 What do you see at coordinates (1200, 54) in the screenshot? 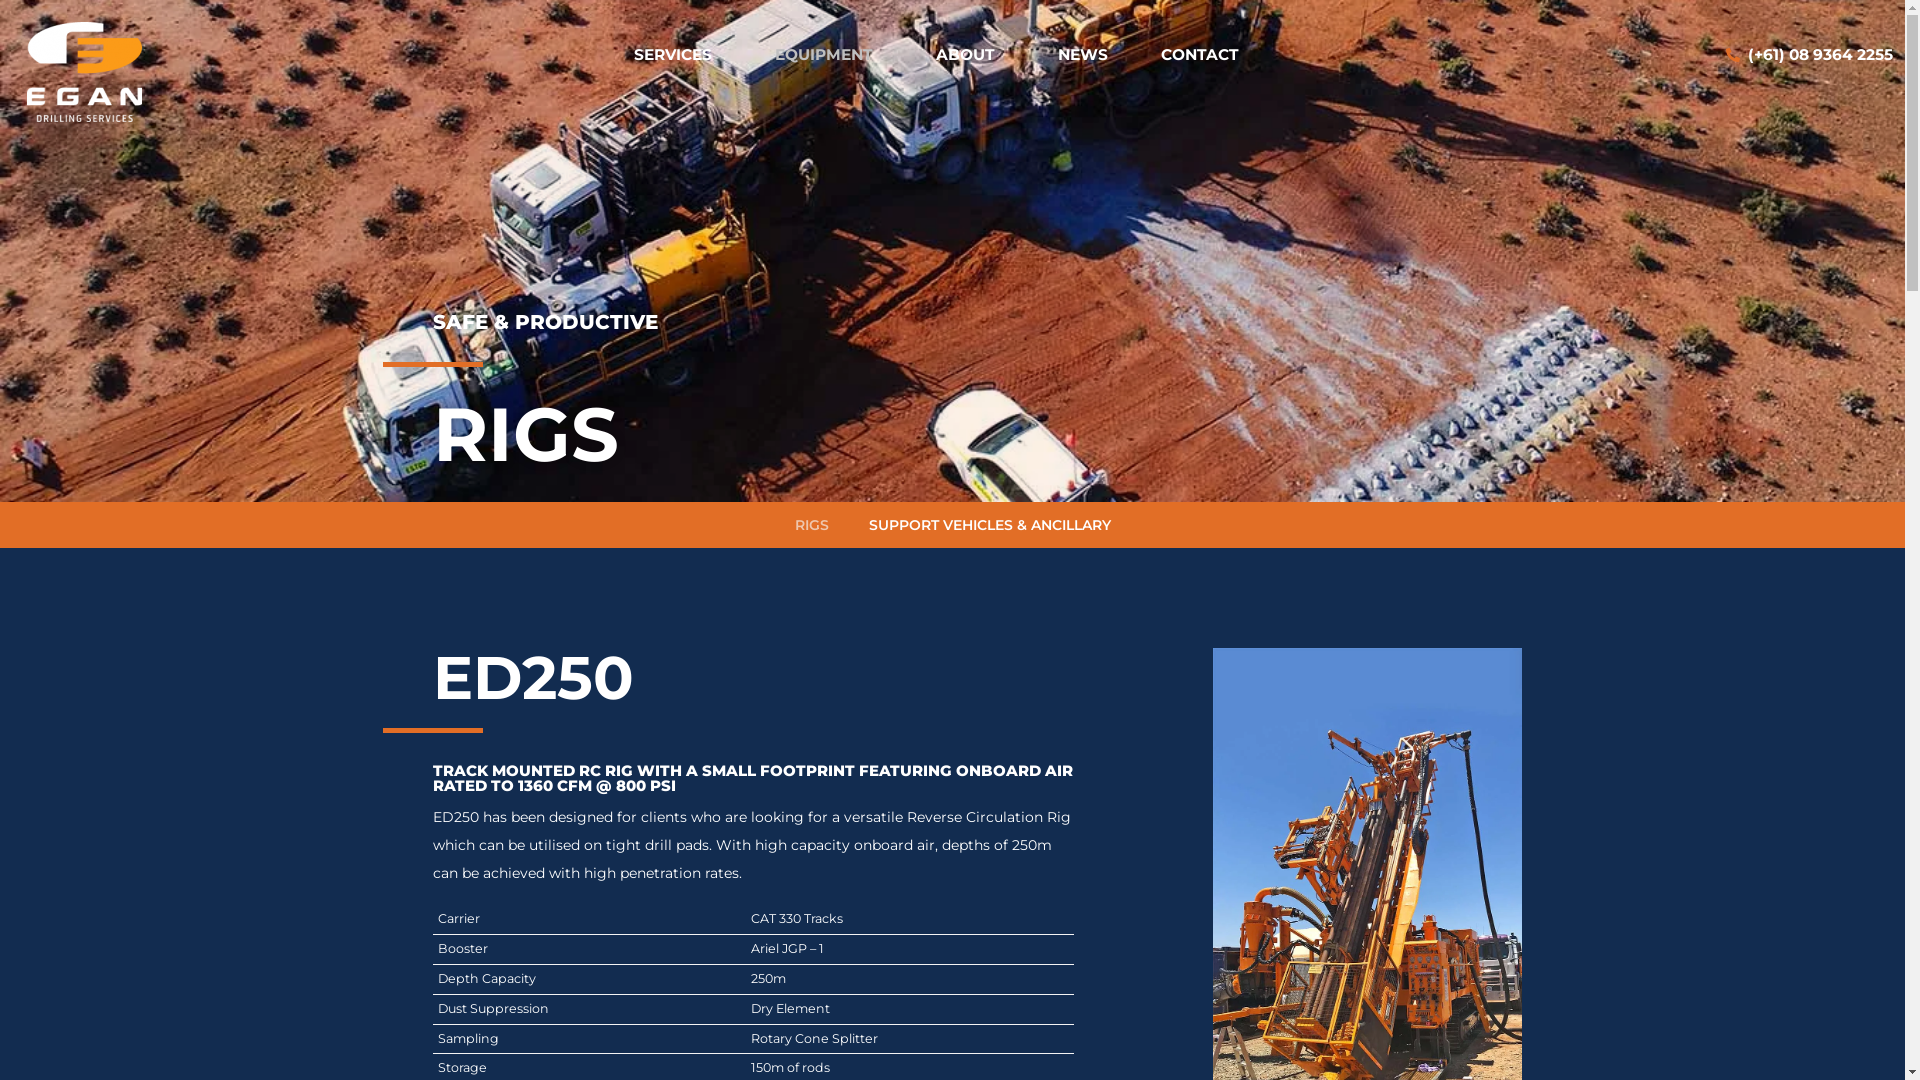
I see `CONTACT` at bounding box center [1200, 54].